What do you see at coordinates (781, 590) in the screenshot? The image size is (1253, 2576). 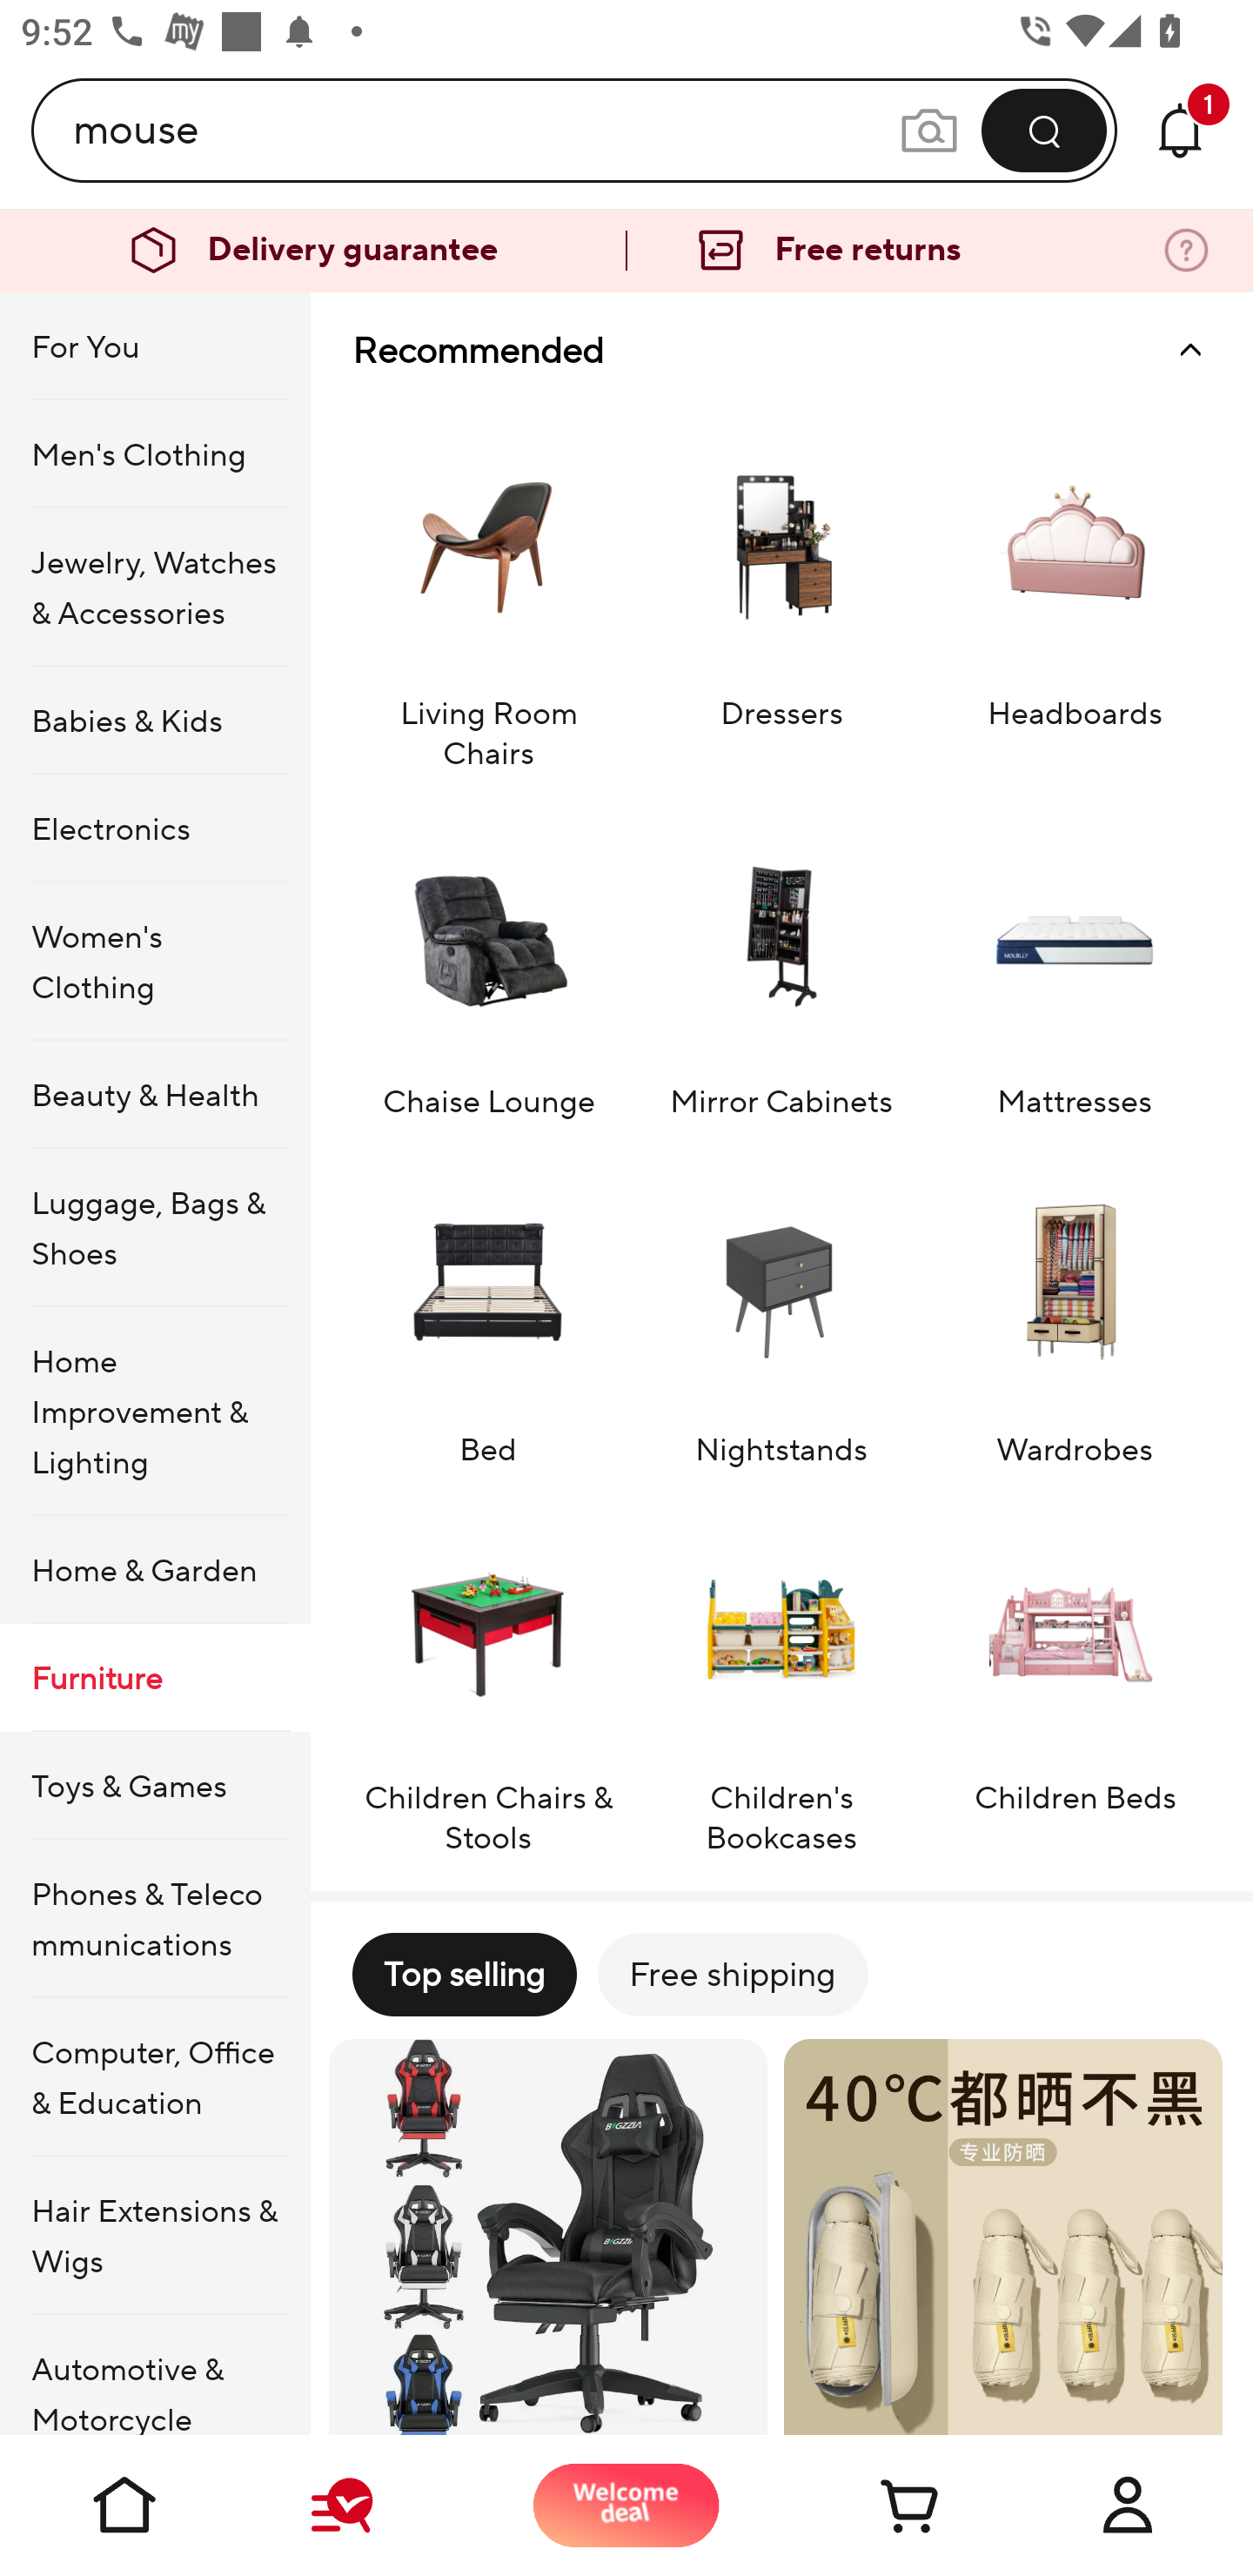 I see `Dressers` at bounding box center [781, 590].